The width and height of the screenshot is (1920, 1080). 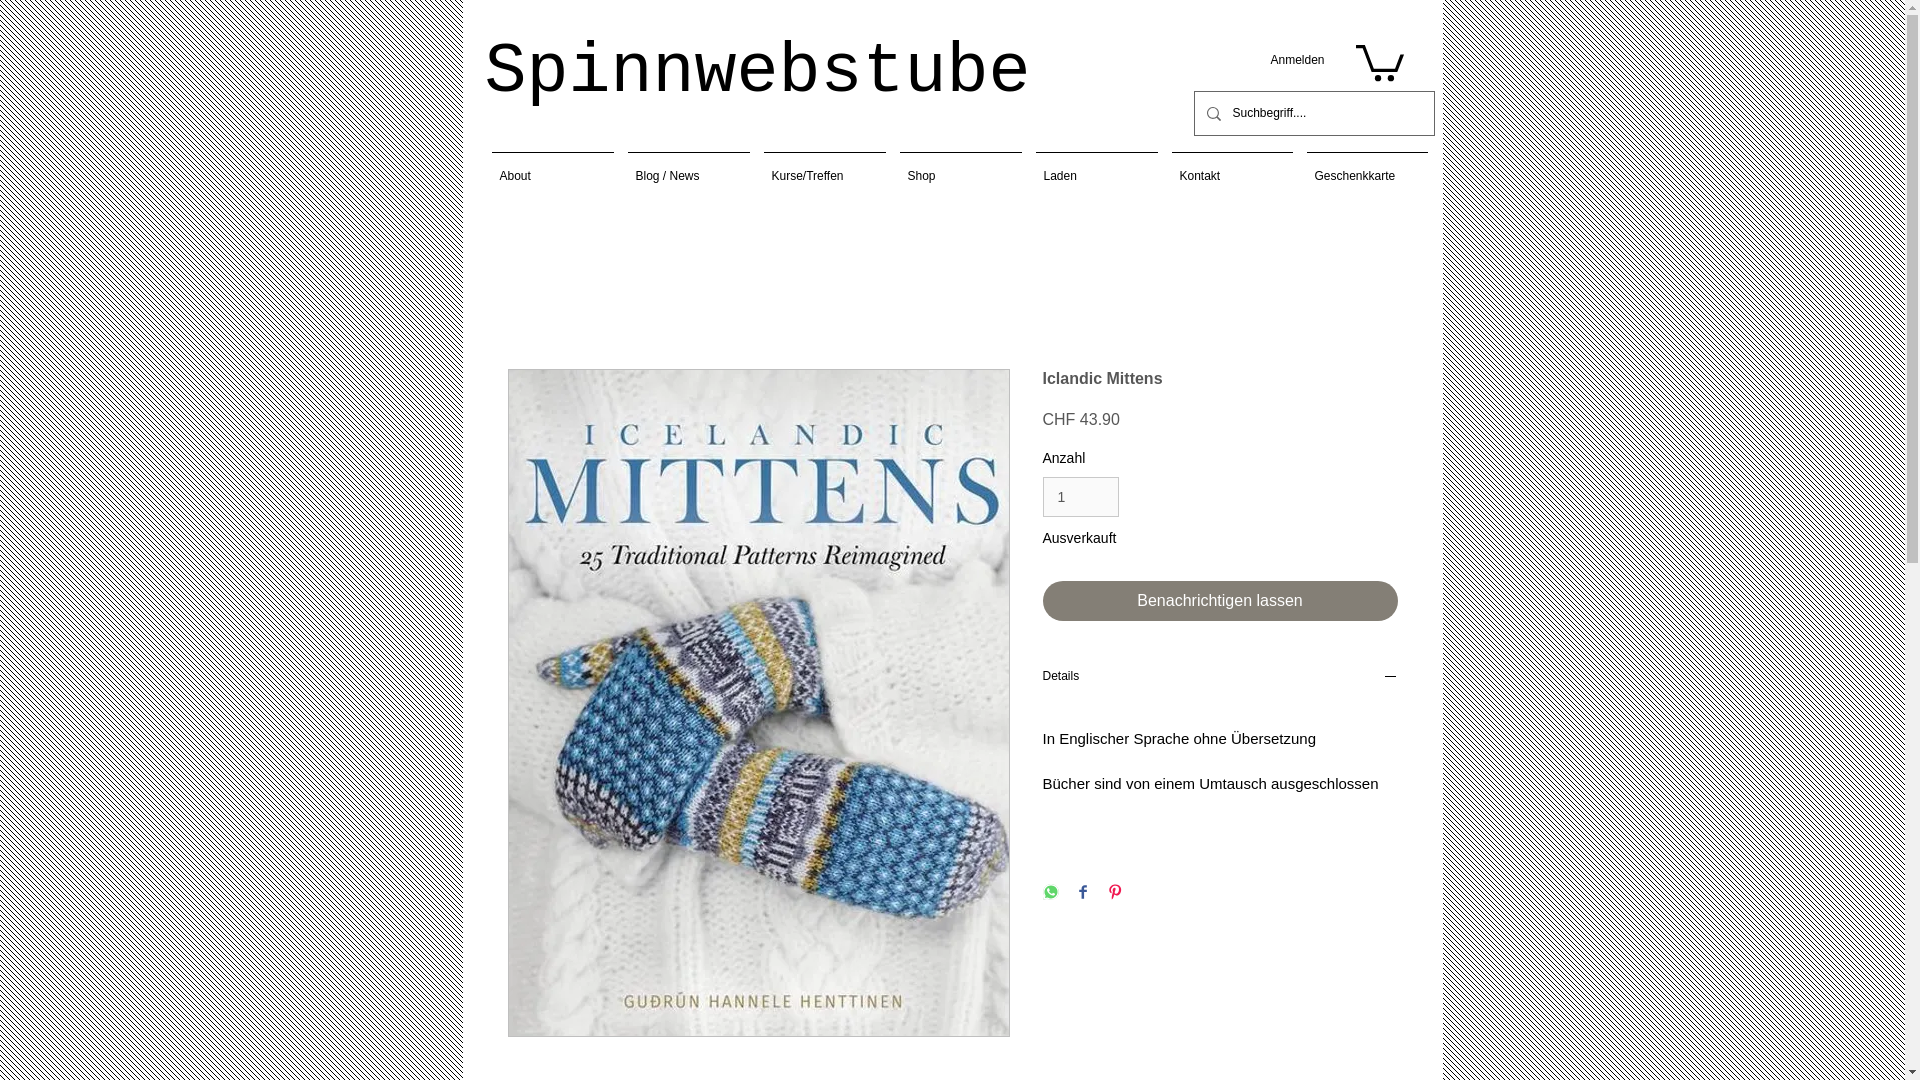 I want to click on About, so click(x=552, y=167).